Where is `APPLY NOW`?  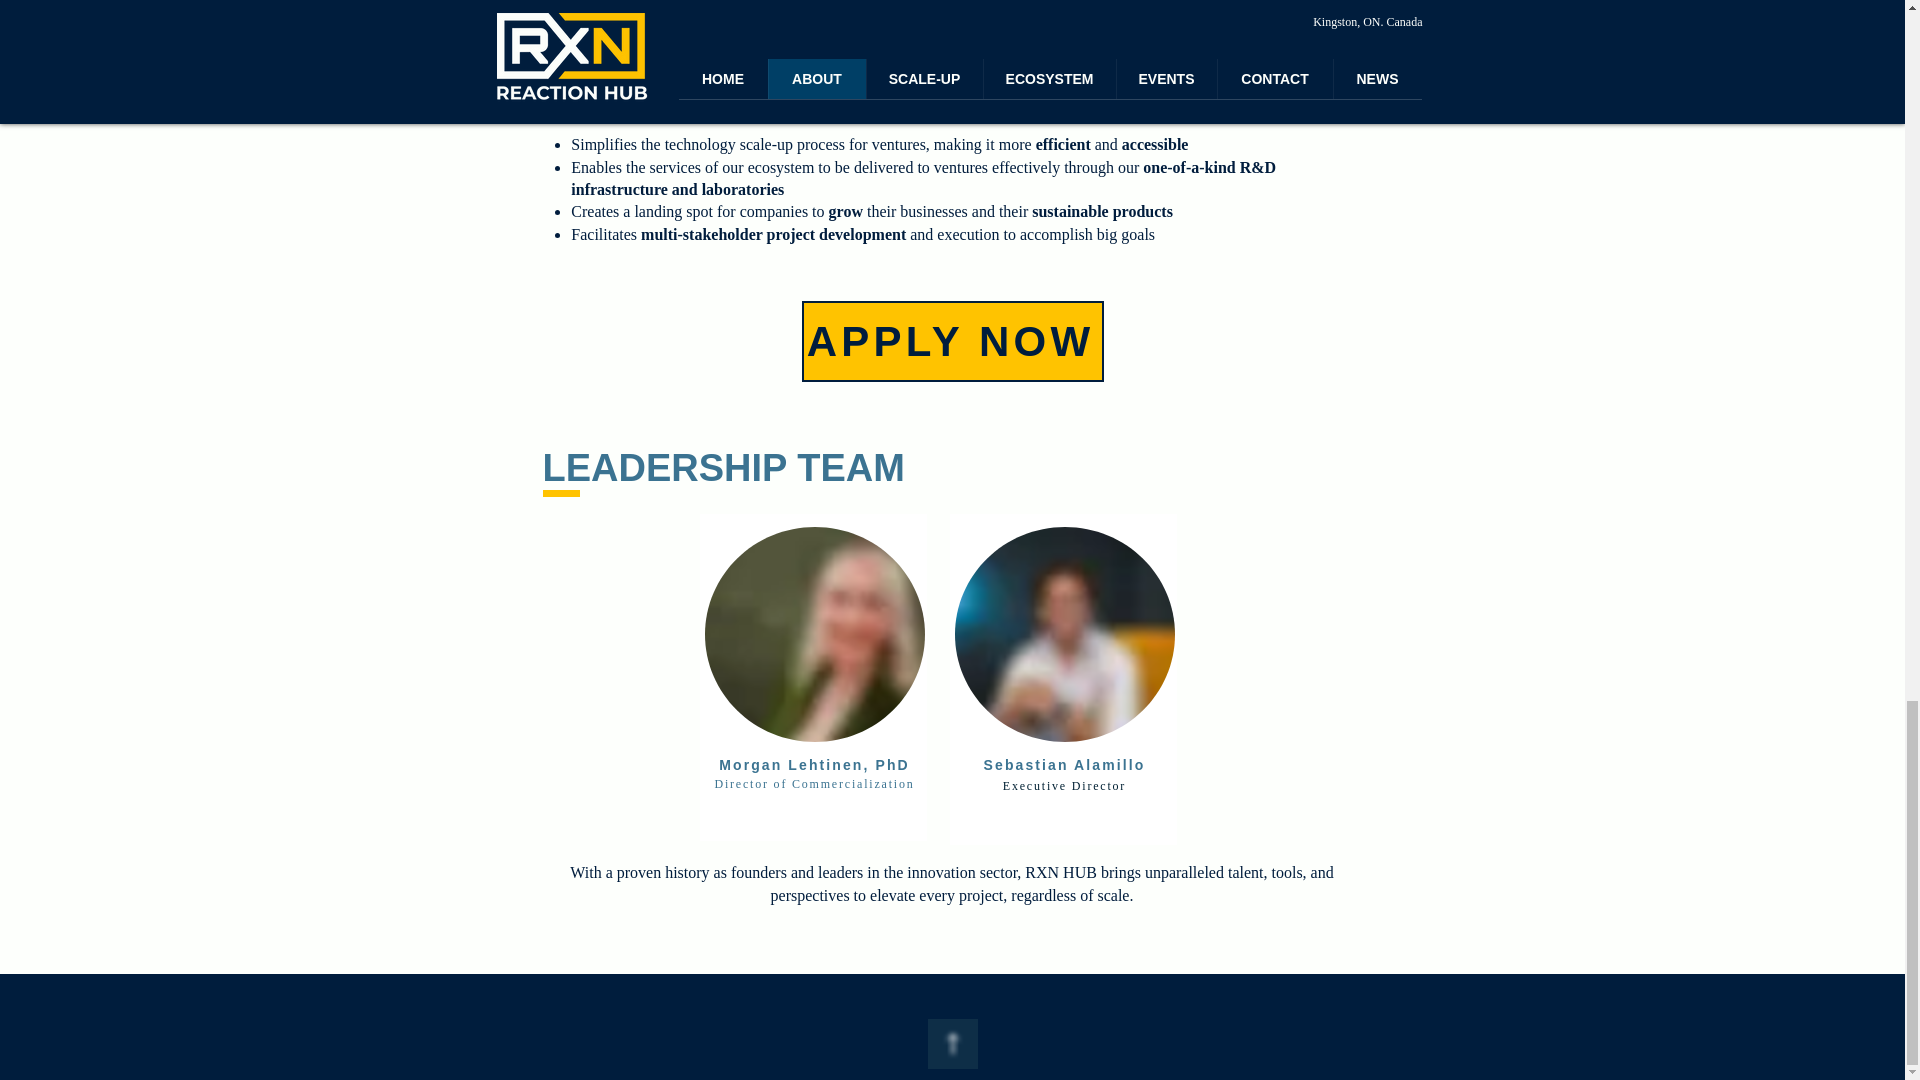
APPLY NOW is located at coordinates (953, 342).